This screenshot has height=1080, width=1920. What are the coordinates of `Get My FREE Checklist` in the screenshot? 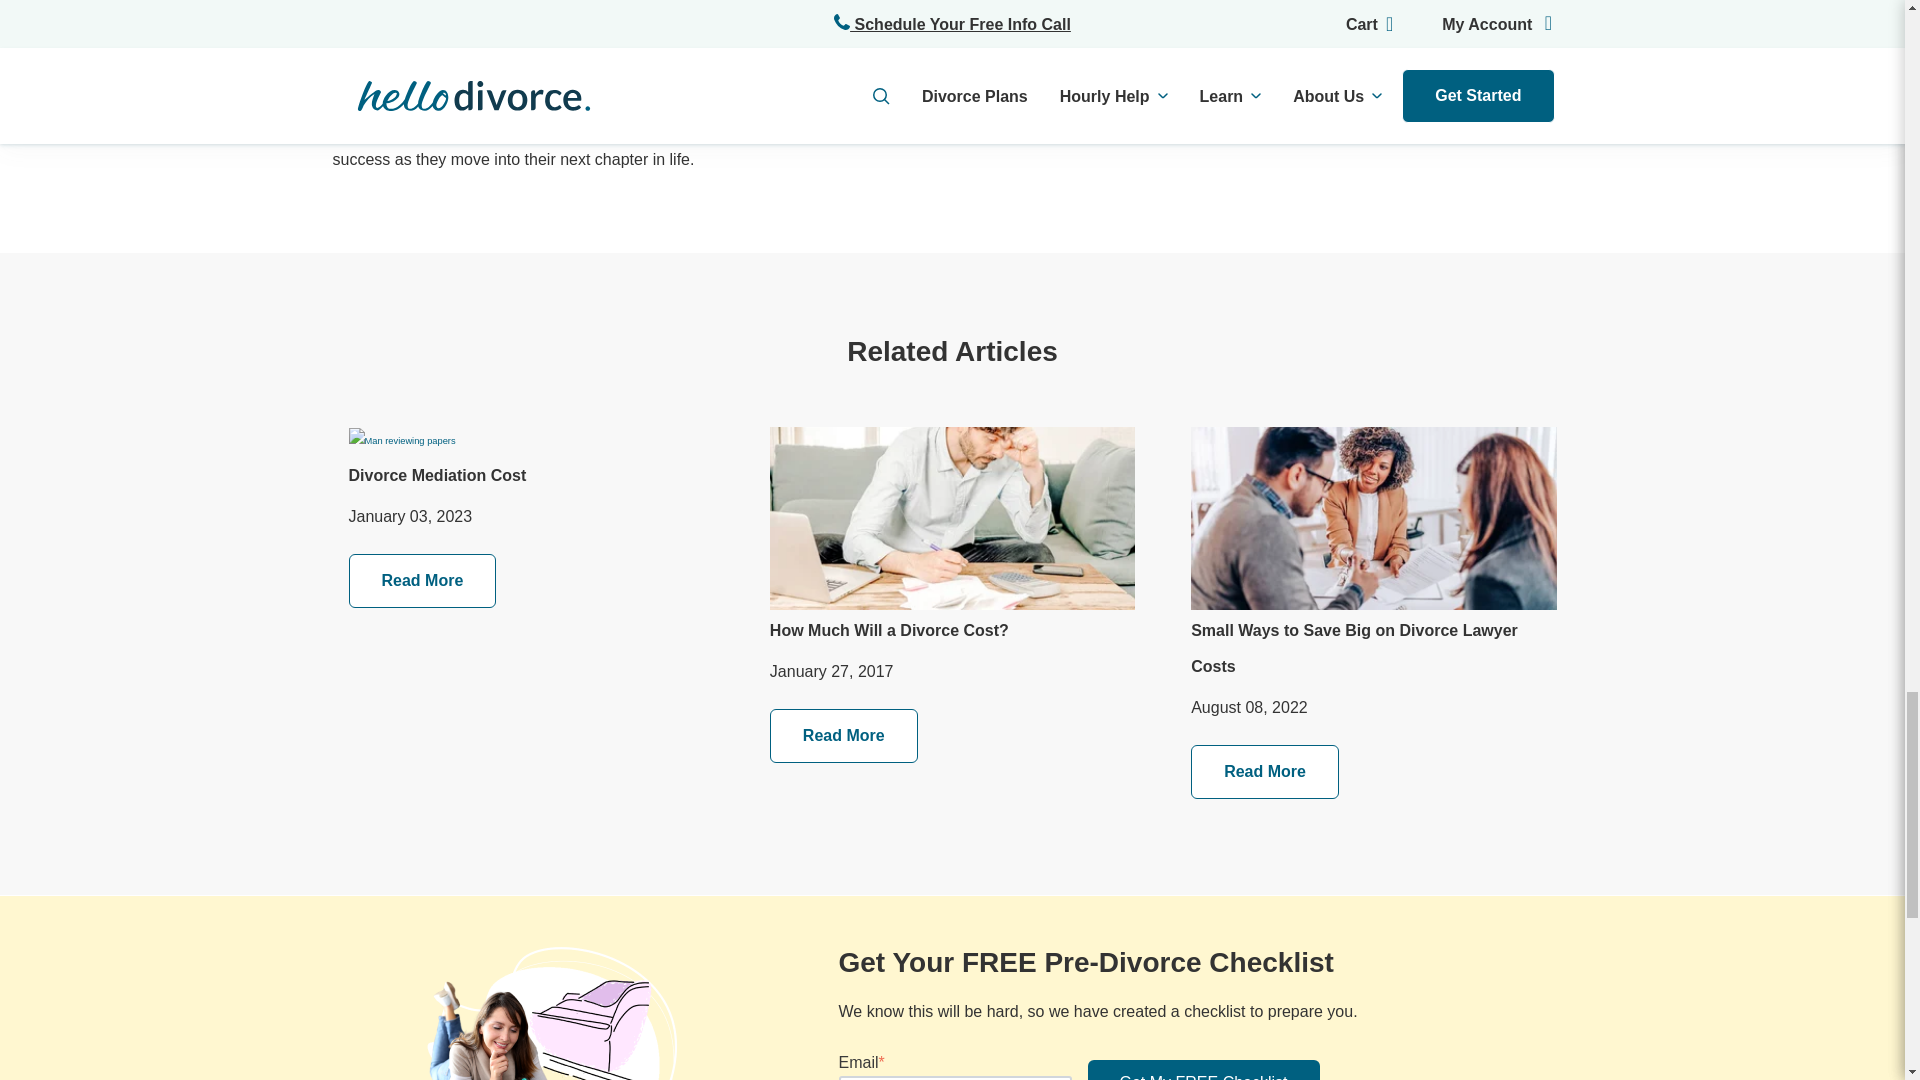 It's located at (1204, 1070).